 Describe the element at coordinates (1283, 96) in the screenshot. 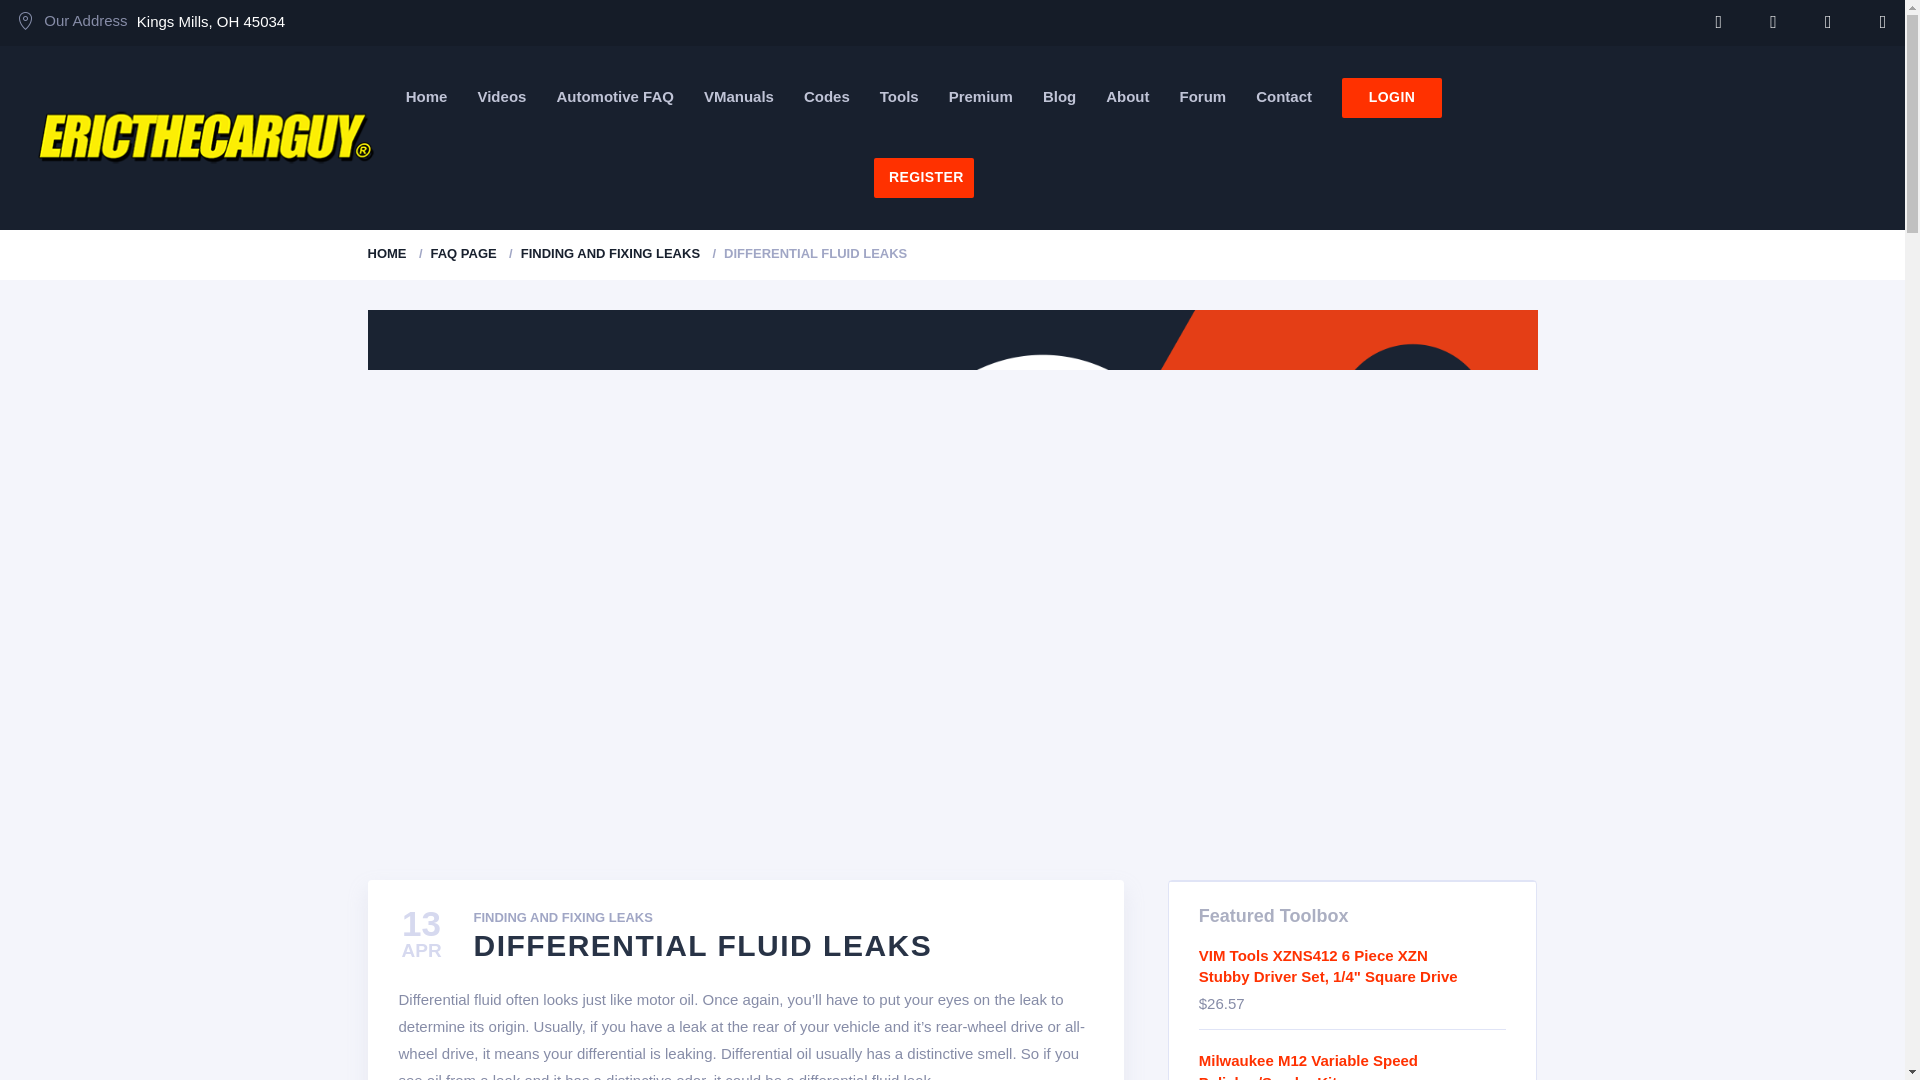

I see `Contact` at that location.